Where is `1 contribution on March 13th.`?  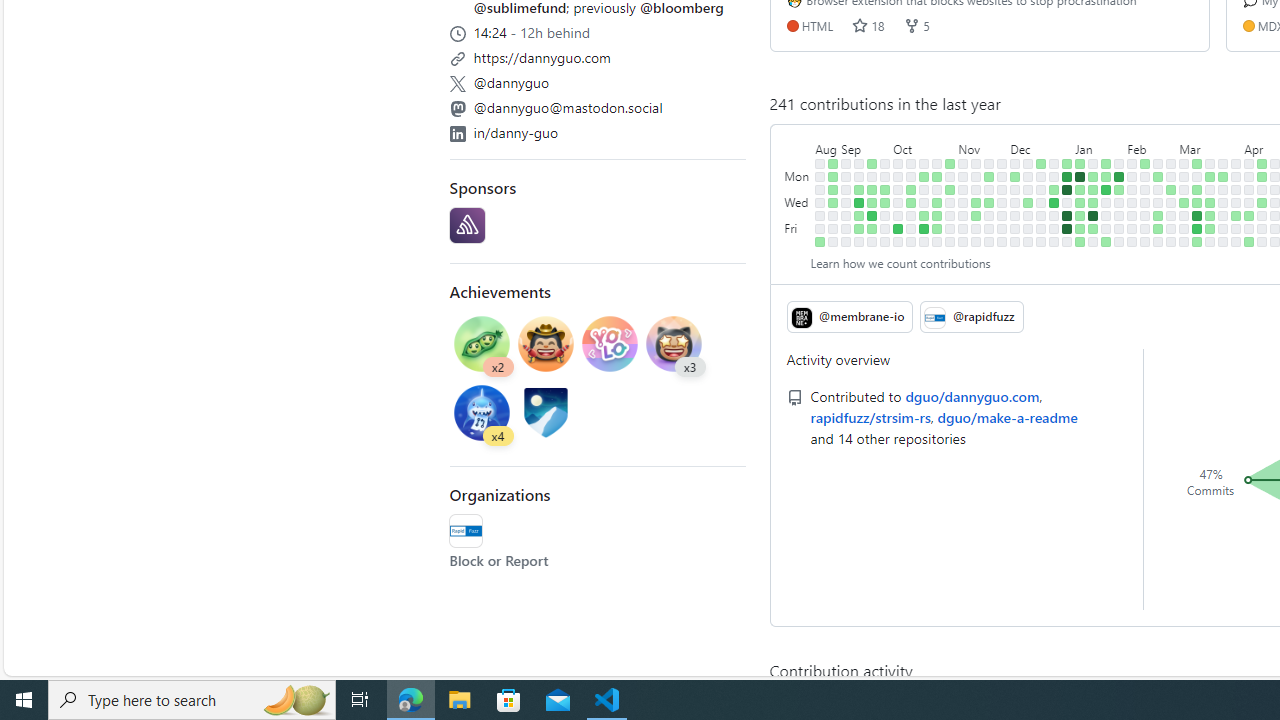
1 contribution on March 13th. is located at coordinates (1197, 202).